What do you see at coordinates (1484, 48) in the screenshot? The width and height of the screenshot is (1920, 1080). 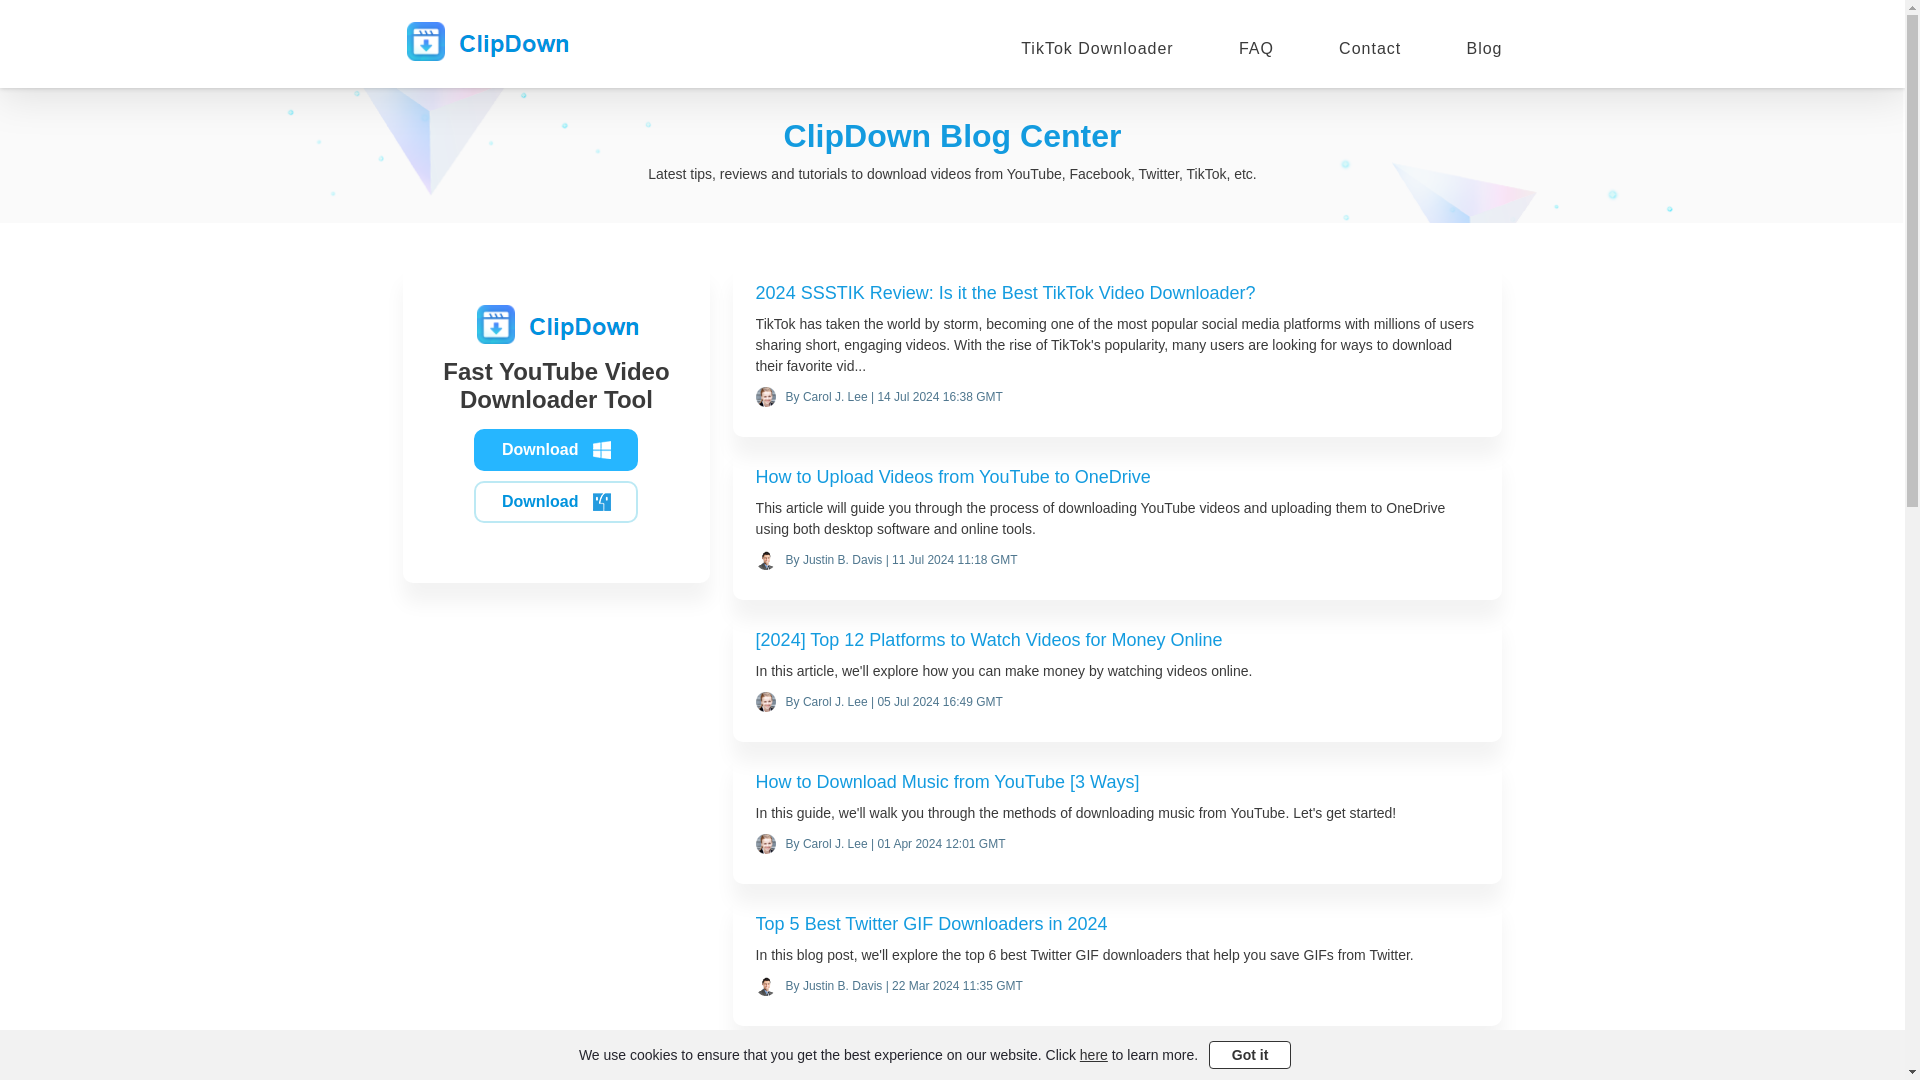 I see `Blog` at bounding box center [1484, 48].